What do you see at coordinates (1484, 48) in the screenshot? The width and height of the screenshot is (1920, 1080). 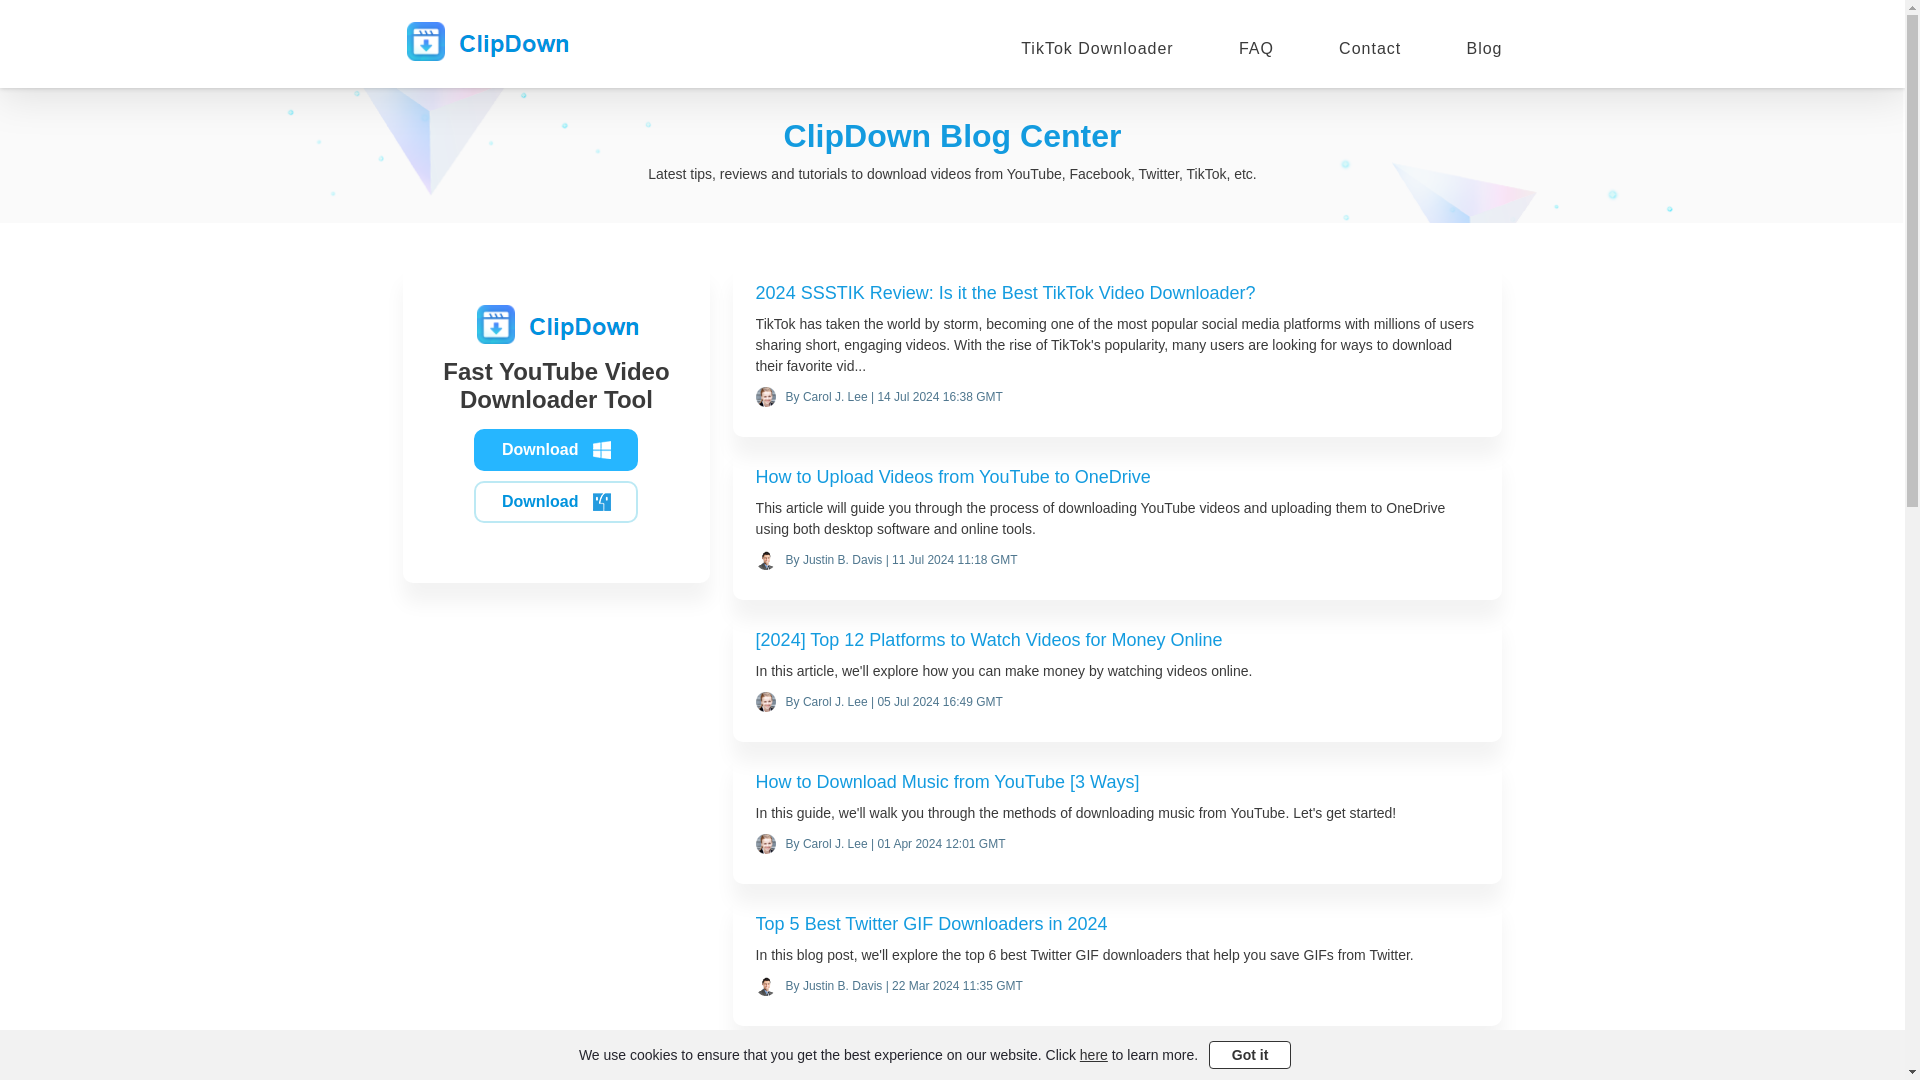 I see `Blog` at bounding box center [1484, 48].